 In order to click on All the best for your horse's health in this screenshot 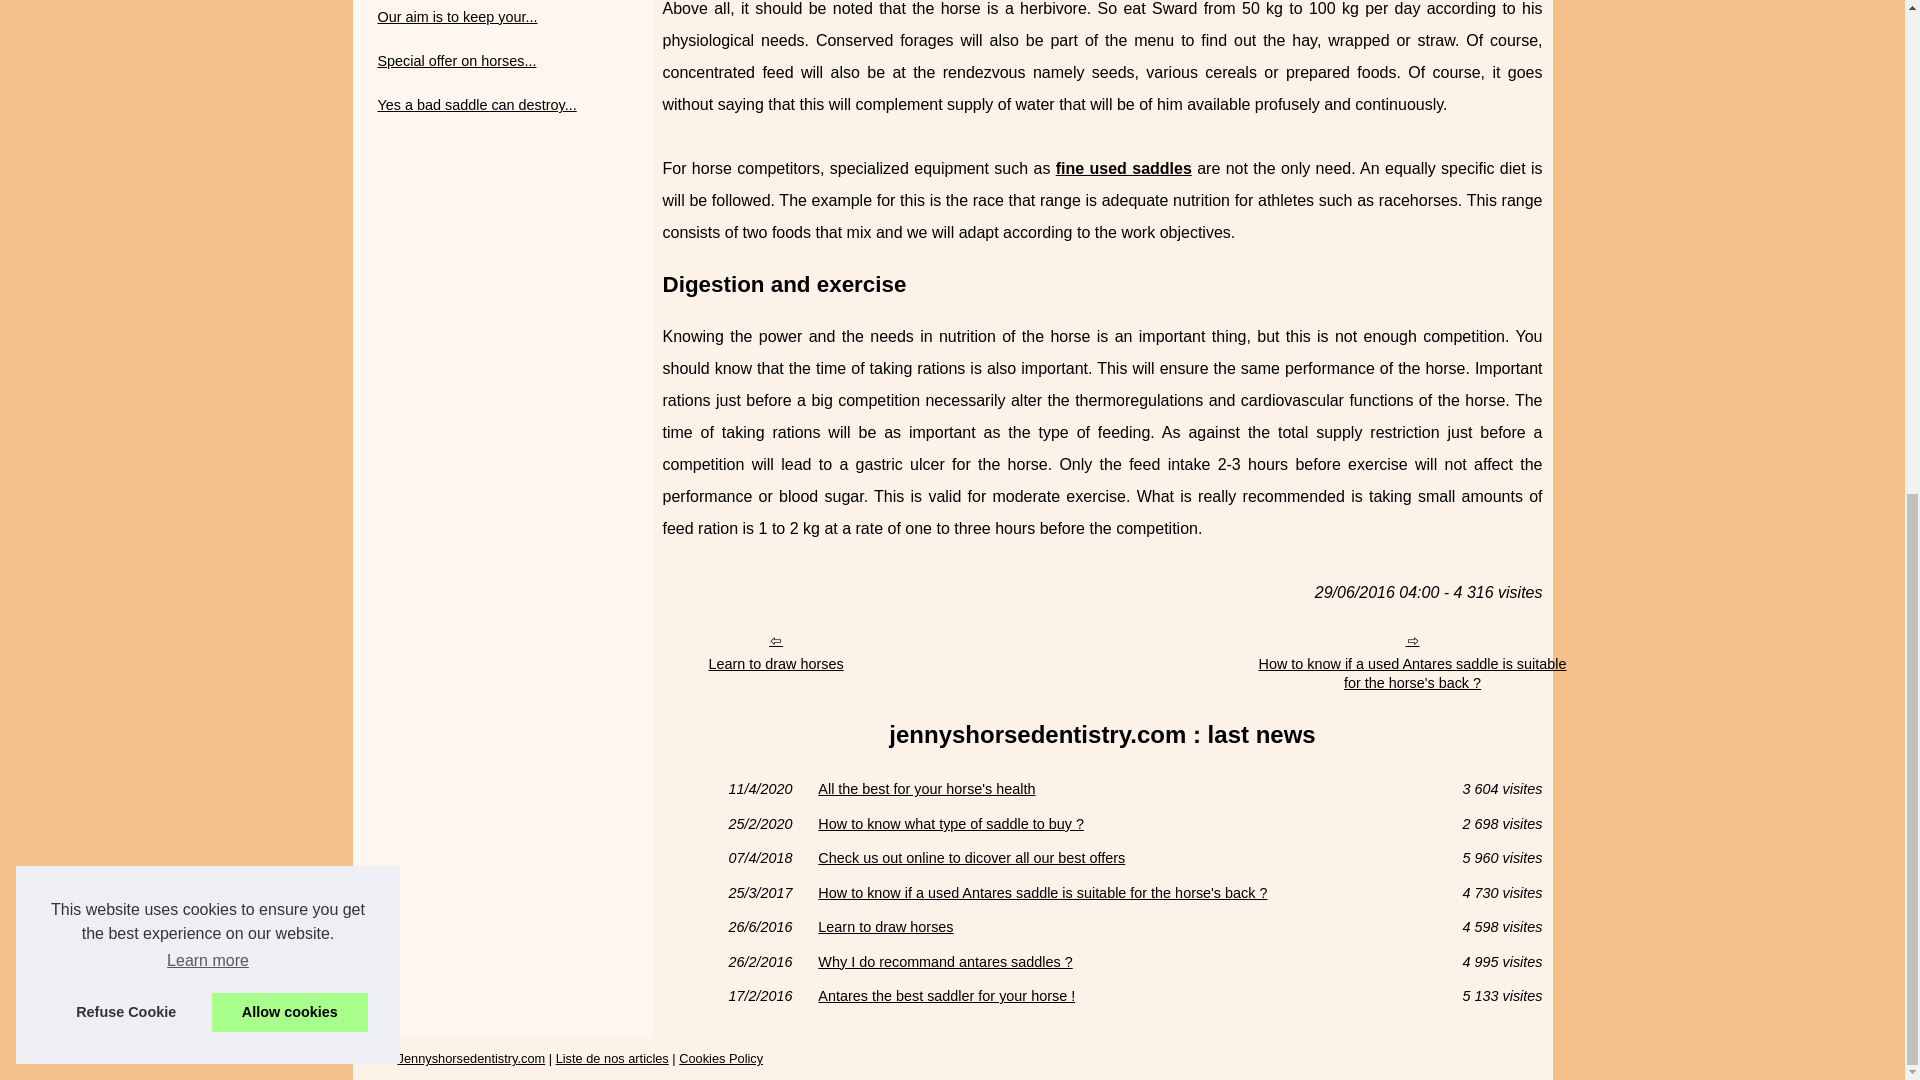, I will do `click(1122, 788)`.